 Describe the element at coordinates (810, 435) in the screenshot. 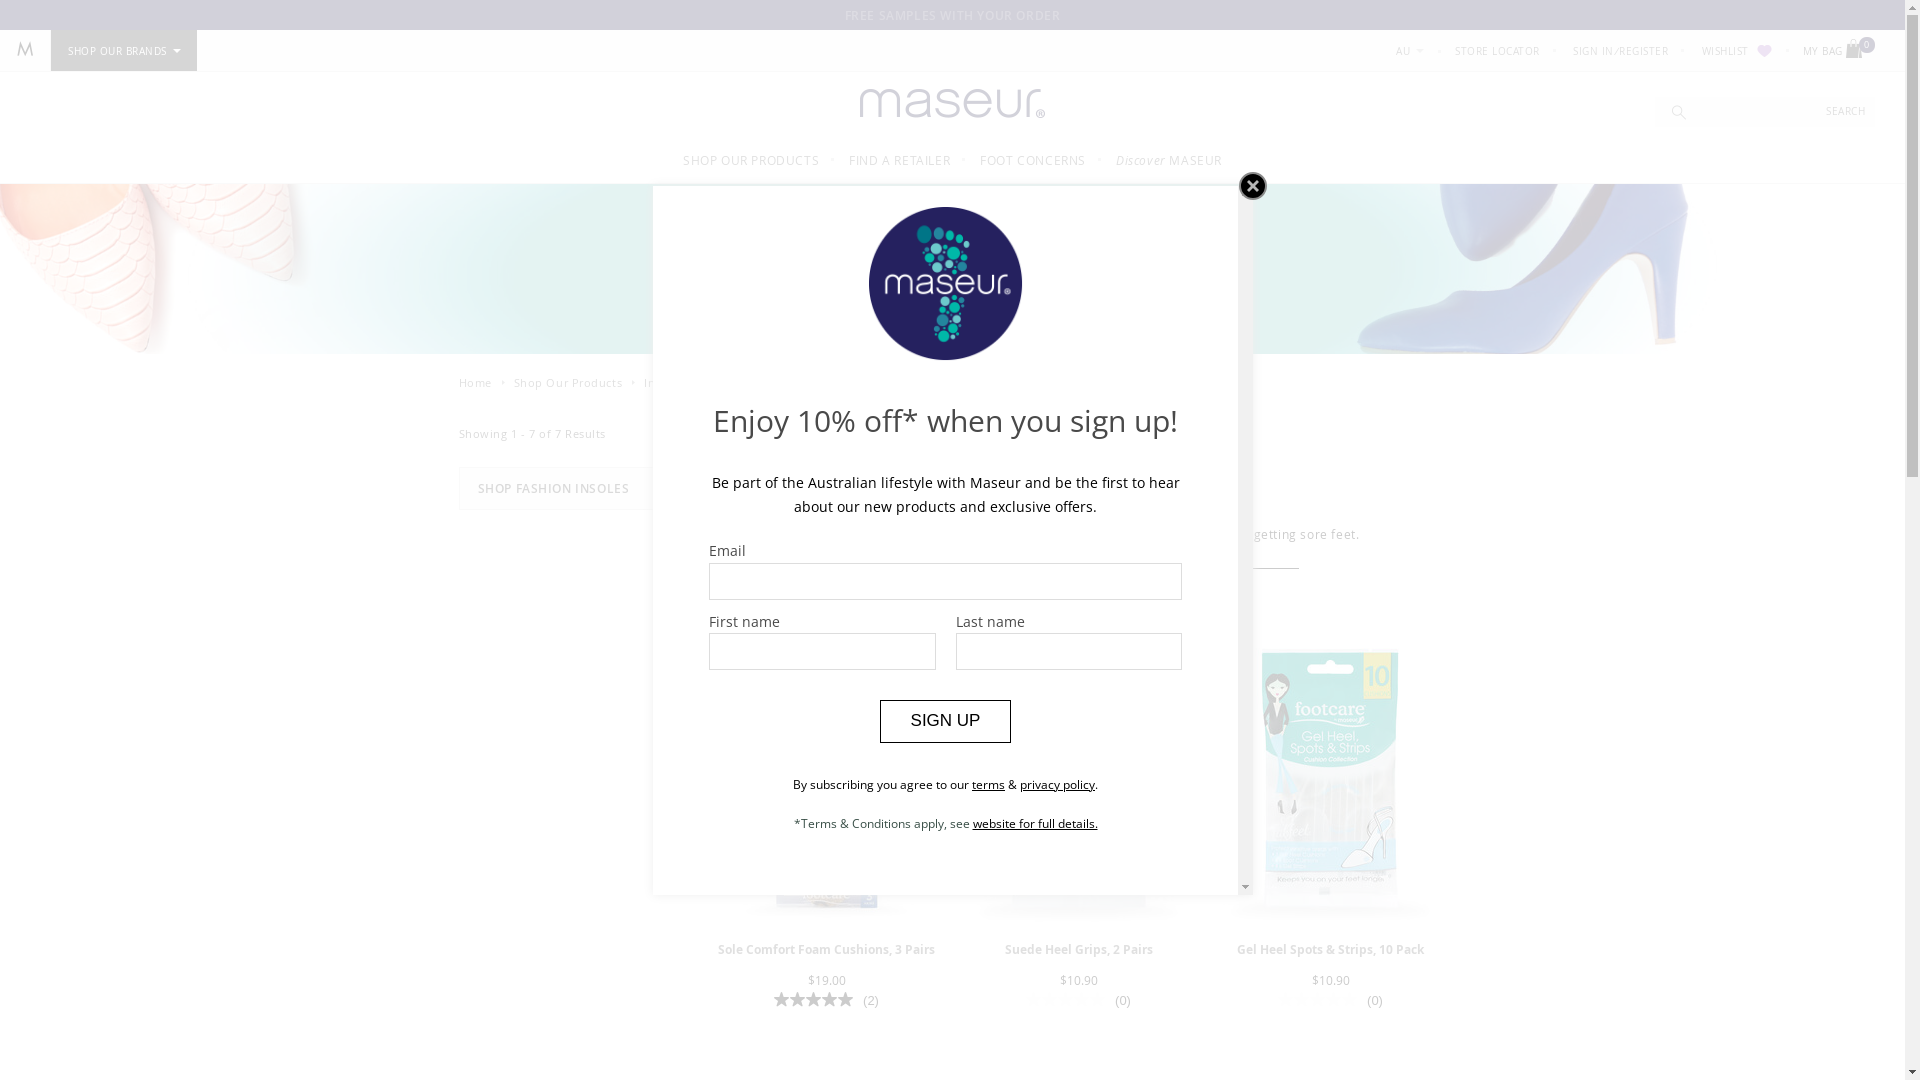

I see `Sort By Price (High To Low)` at that location.